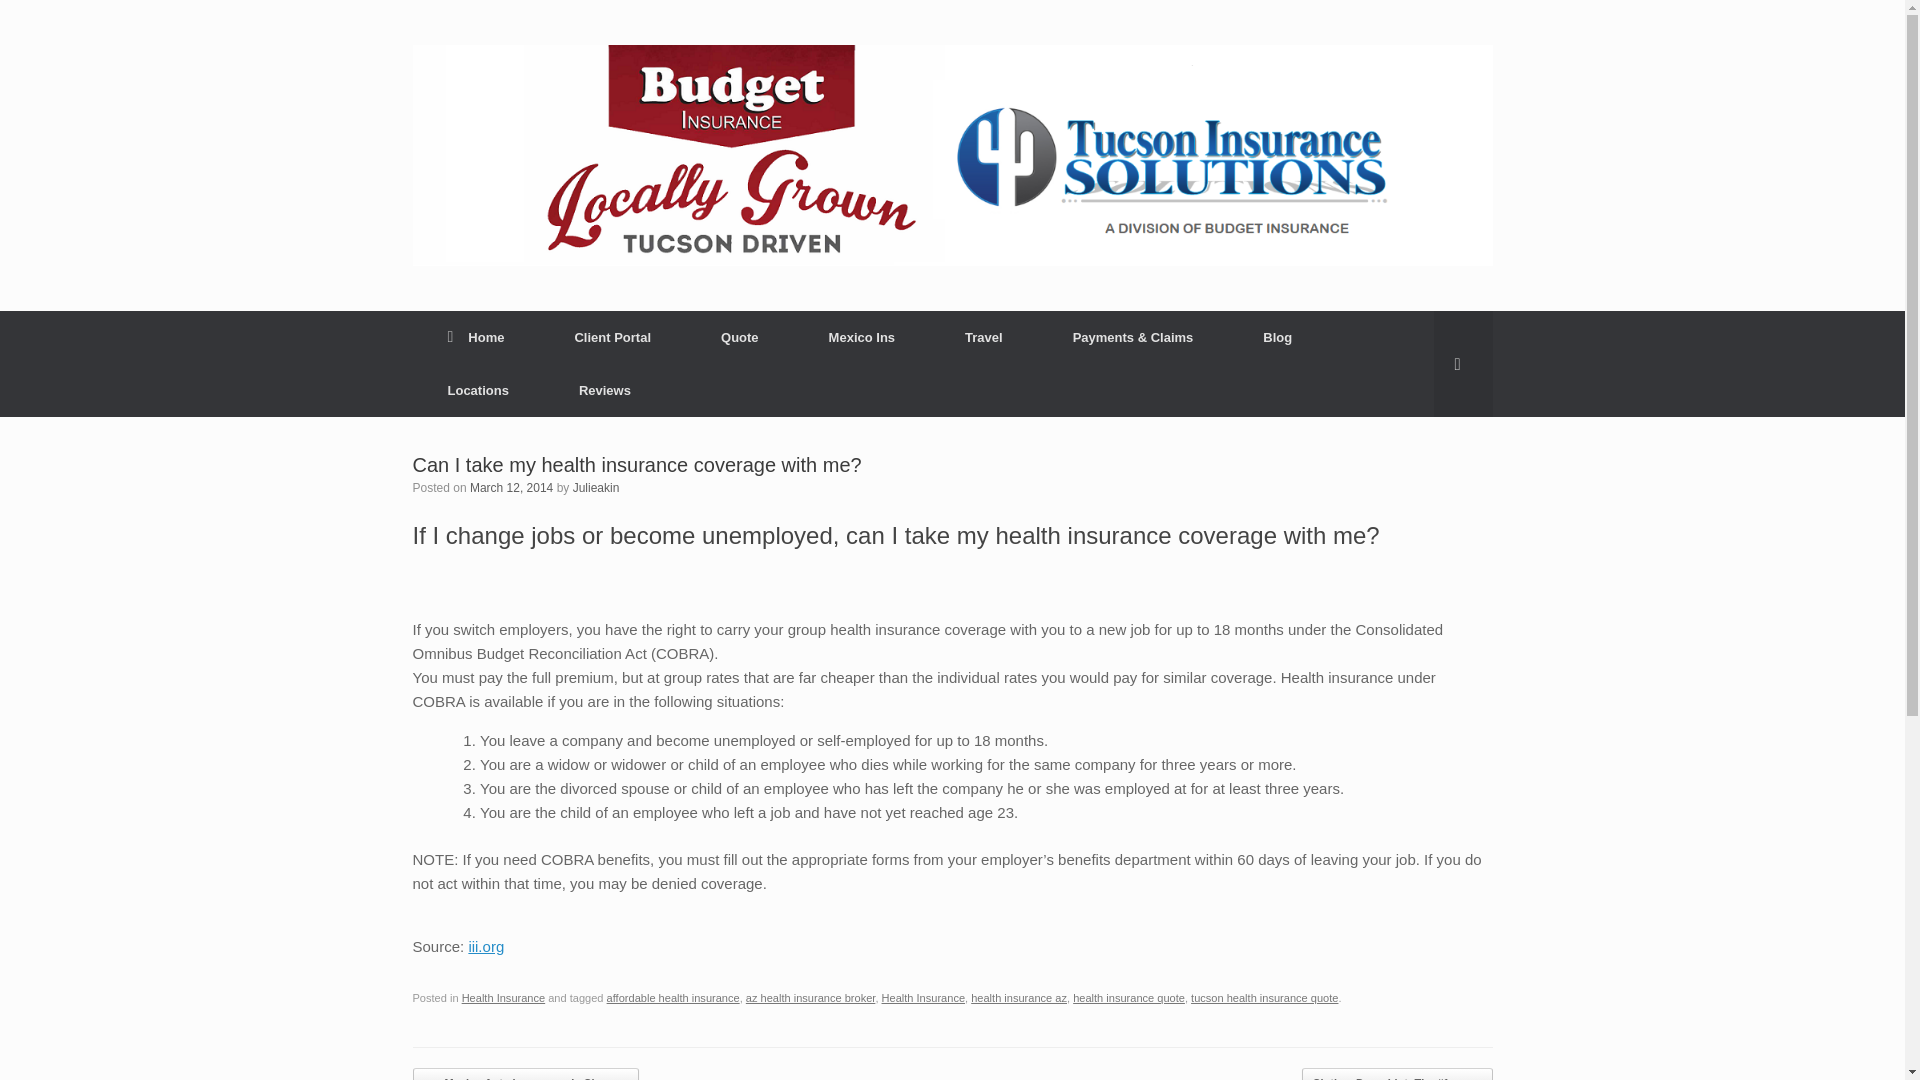 Image resolution: width=1920 pixels, height=1080 pixels. What do you see at coordinates (596, 487) in the screenshot?
I see `View all posts by Julieakin` at bounding box center [596, 487].